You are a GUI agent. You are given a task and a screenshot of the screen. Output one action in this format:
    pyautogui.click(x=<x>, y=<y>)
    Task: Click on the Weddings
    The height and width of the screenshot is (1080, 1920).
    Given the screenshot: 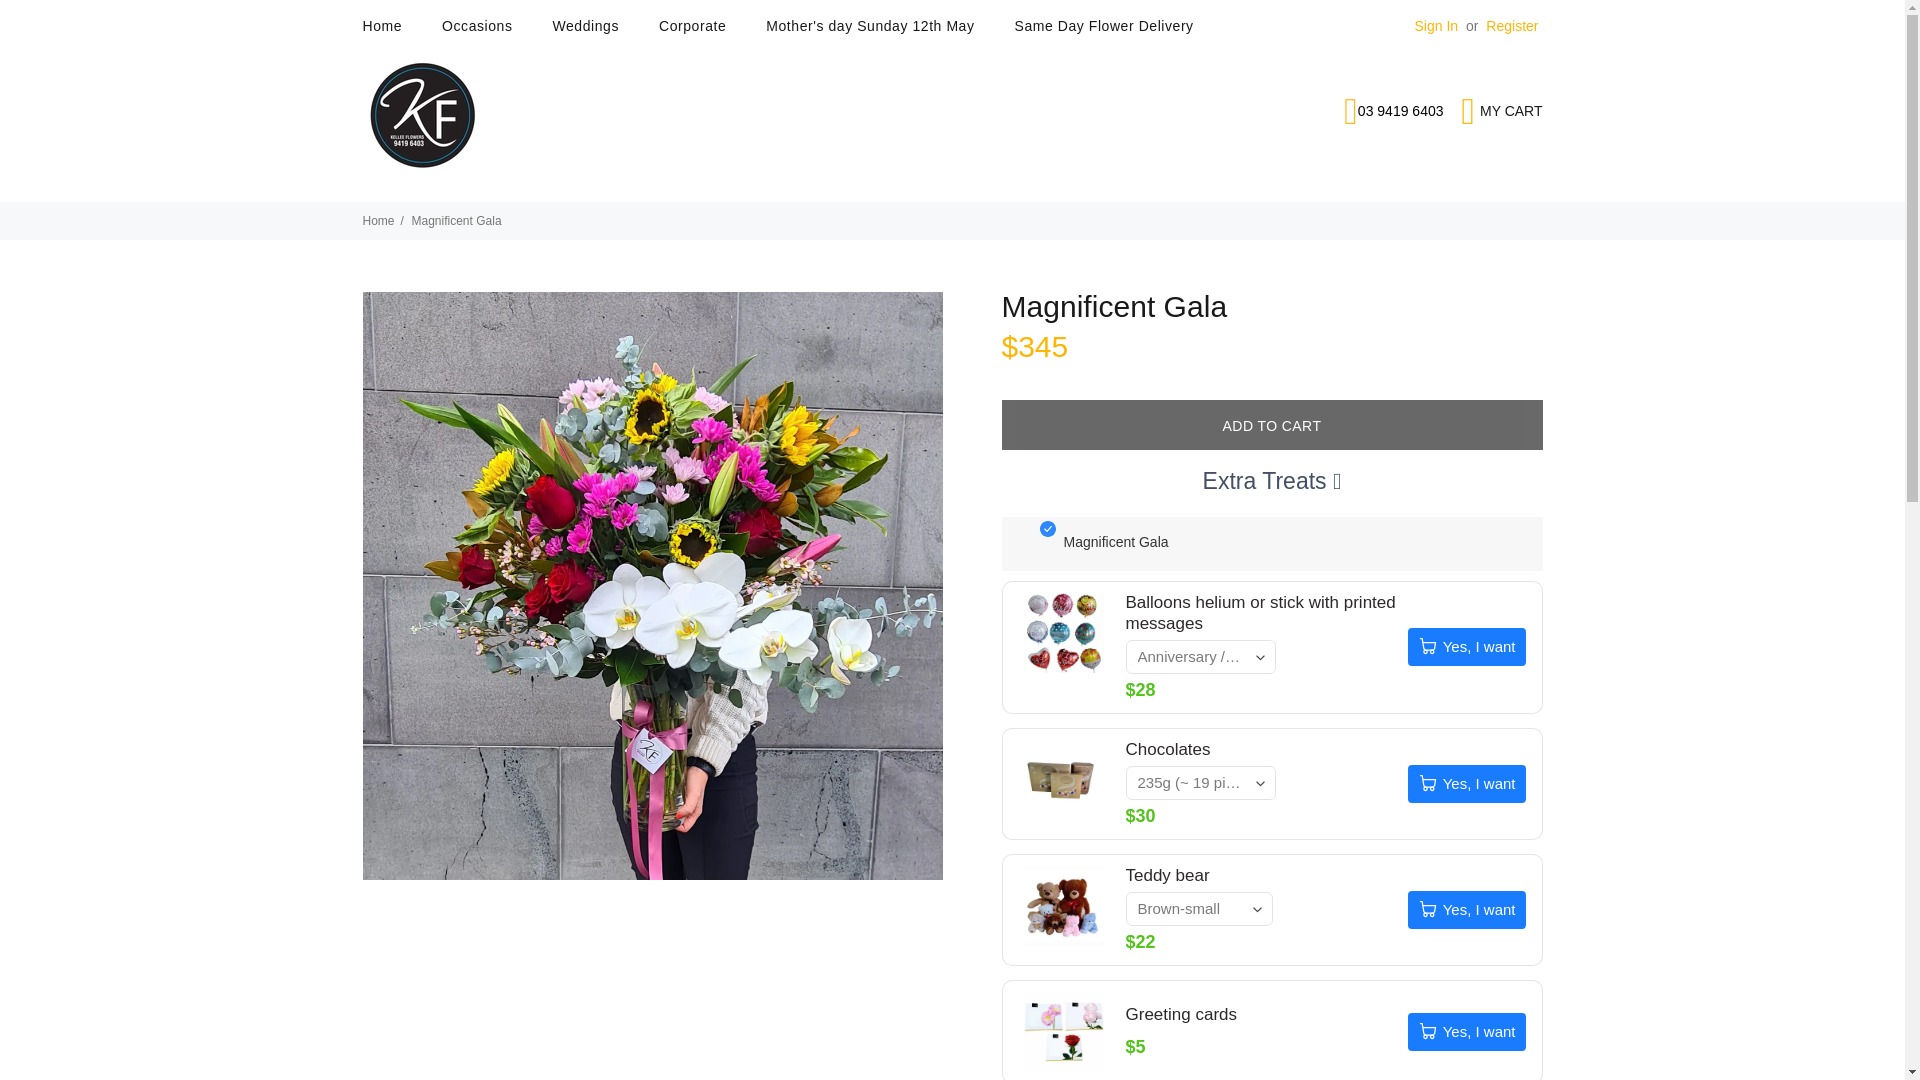 What is the action you would take?
    pyautogui.click(x=584, y=26)
    